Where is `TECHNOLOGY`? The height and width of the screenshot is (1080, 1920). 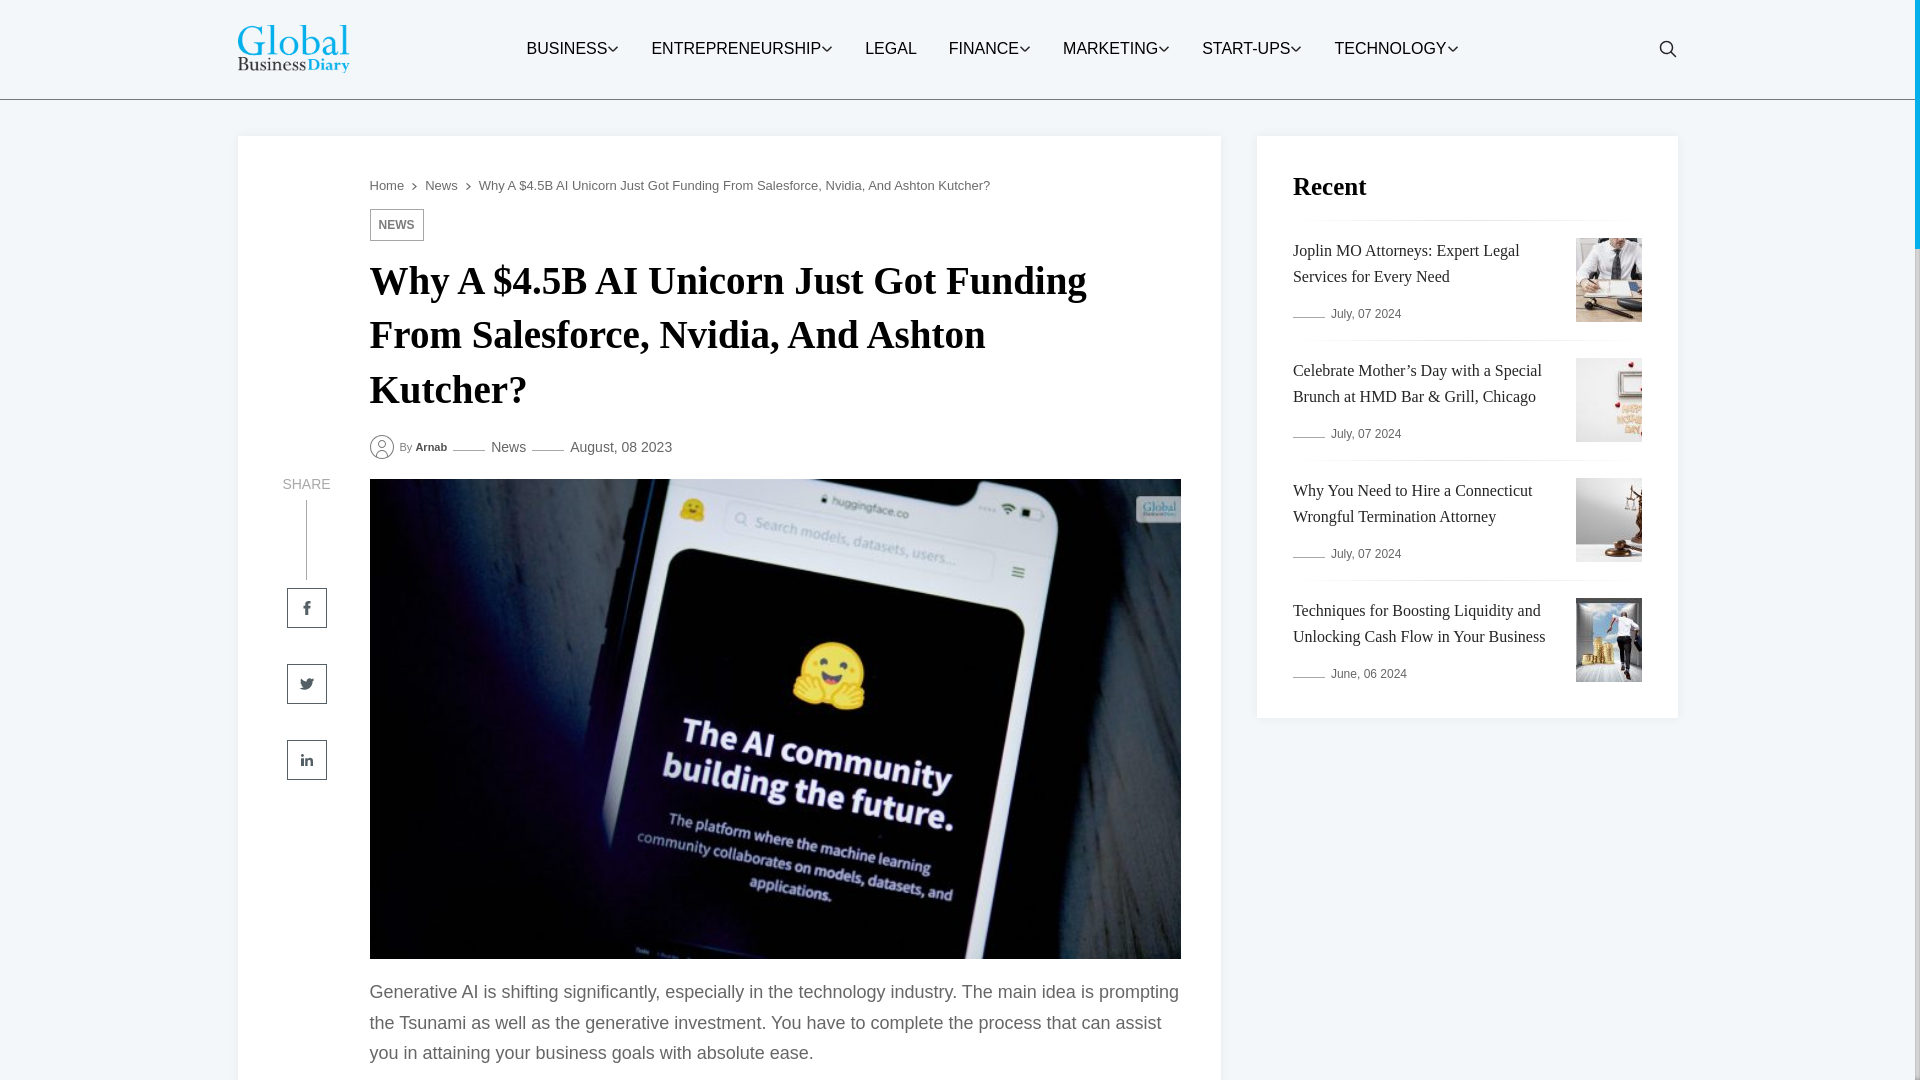
TECHNOLOGY is located at coordinates (1390, 49).